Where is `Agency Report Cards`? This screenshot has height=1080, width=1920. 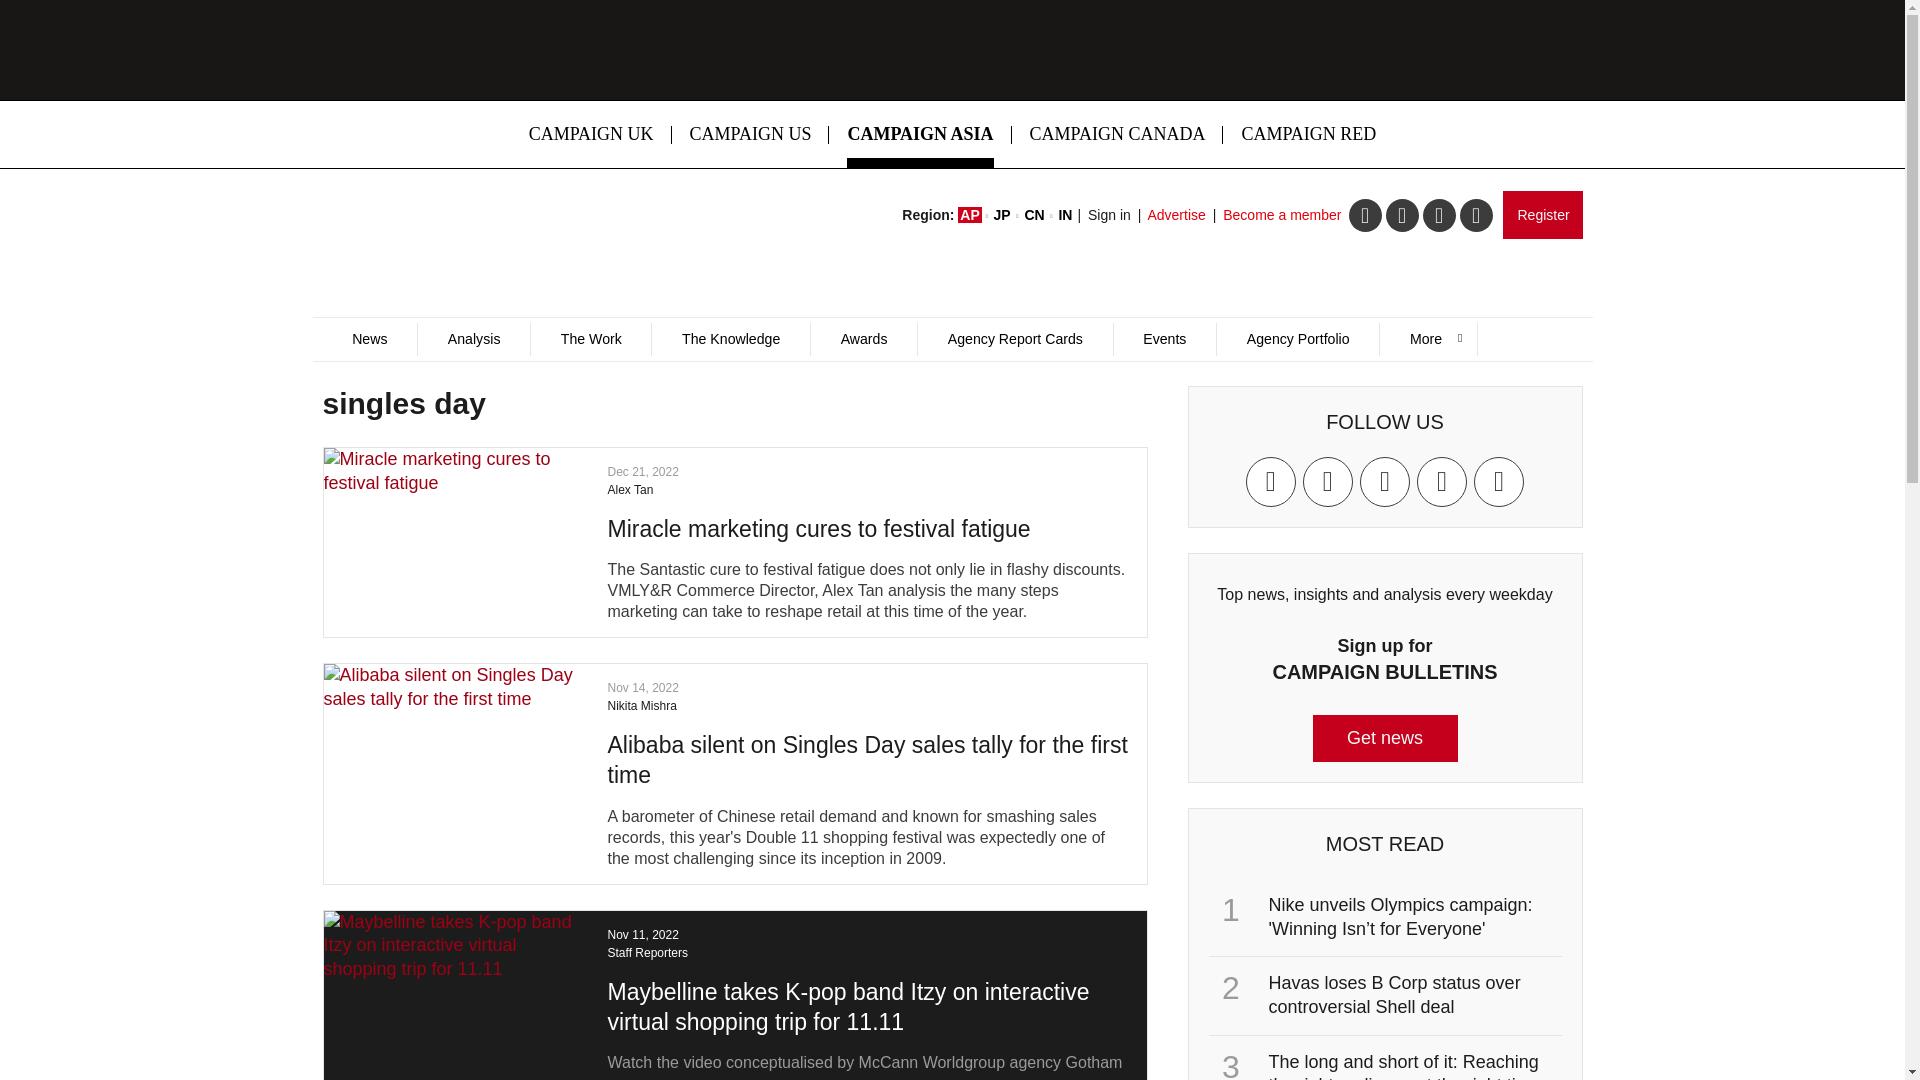
Agency Report Cards is located at coordinates (1014, 339).